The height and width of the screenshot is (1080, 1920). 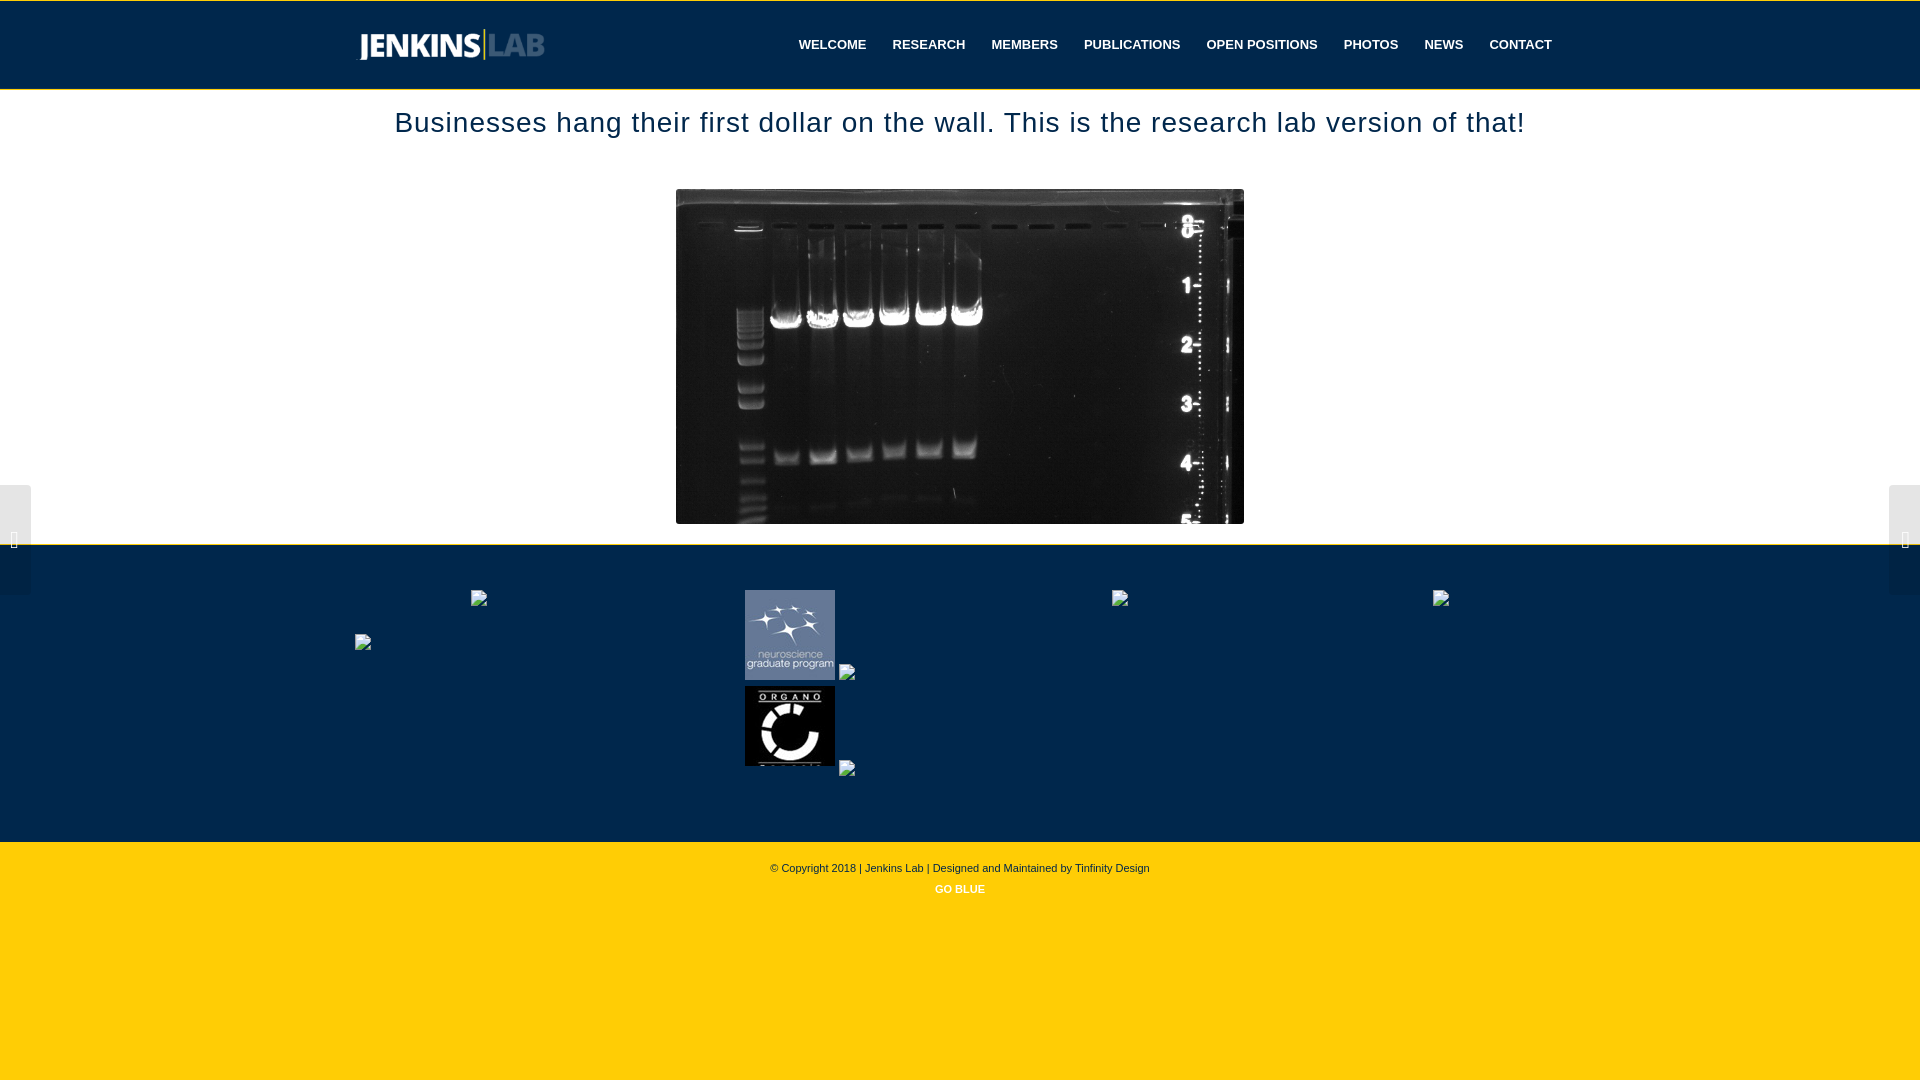 What do you see at coordinates (1261, 44) in the screenshot?
I see `OPEN POSITIONS` at bounding box center [1261, 44].